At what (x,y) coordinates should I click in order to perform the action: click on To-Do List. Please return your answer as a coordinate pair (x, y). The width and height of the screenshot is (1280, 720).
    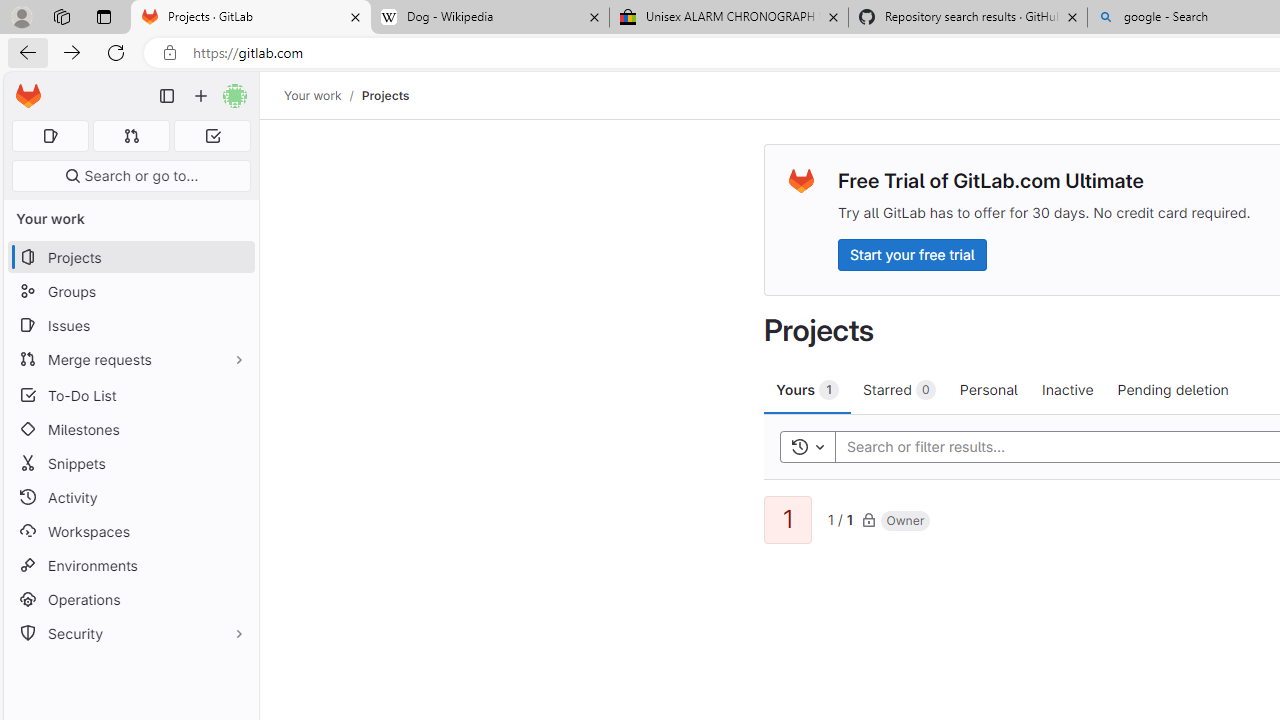
    Looking at the image, I should click on (130, 394).